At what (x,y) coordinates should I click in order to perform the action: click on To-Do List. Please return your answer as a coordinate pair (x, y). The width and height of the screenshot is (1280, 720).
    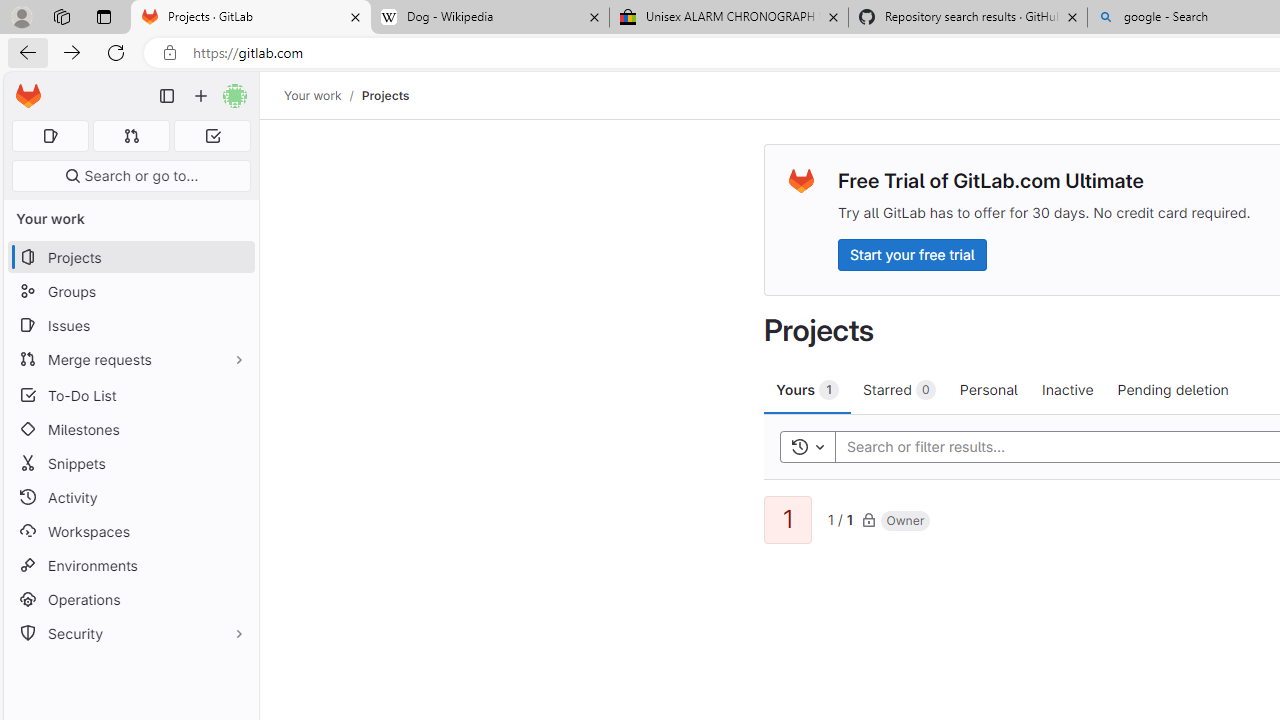
    Looking at the image, I should click on (130, 394).